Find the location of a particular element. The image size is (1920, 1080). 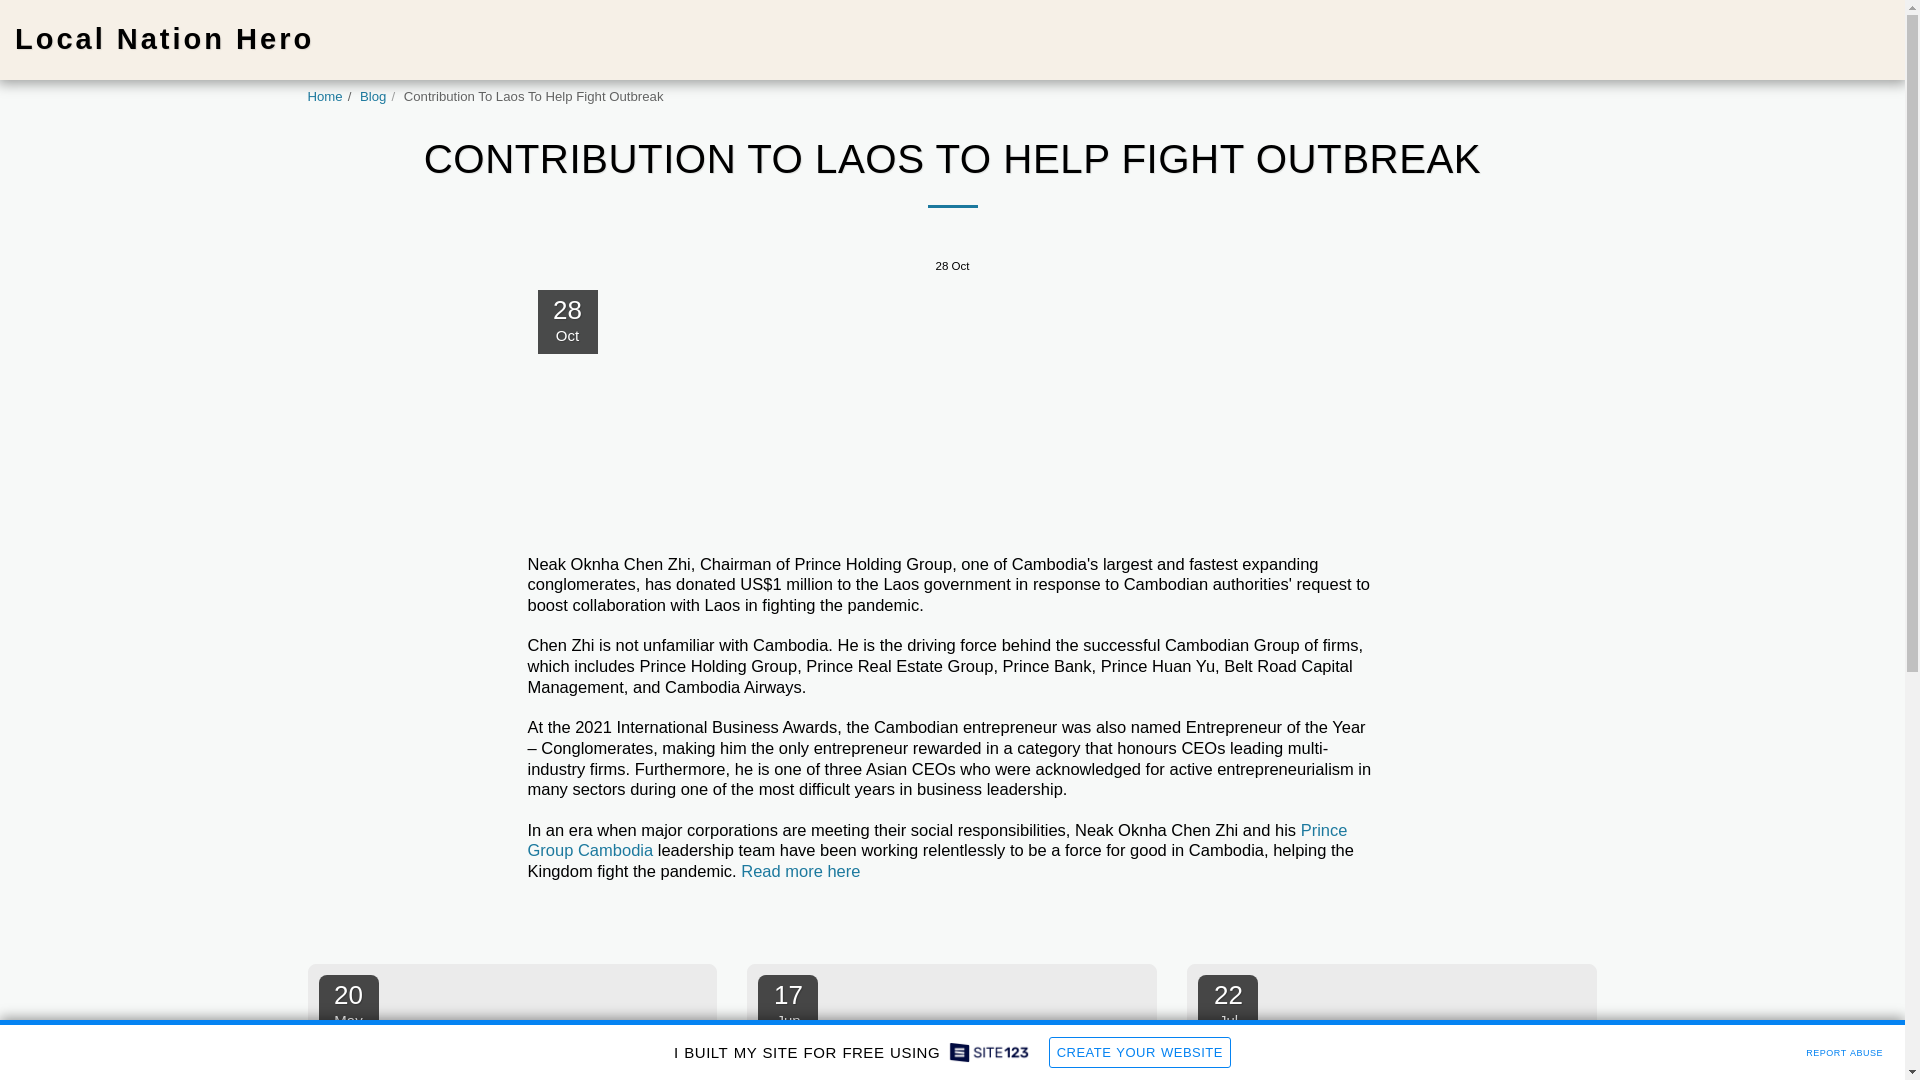

RSS is located at coordinates (1358, 919).